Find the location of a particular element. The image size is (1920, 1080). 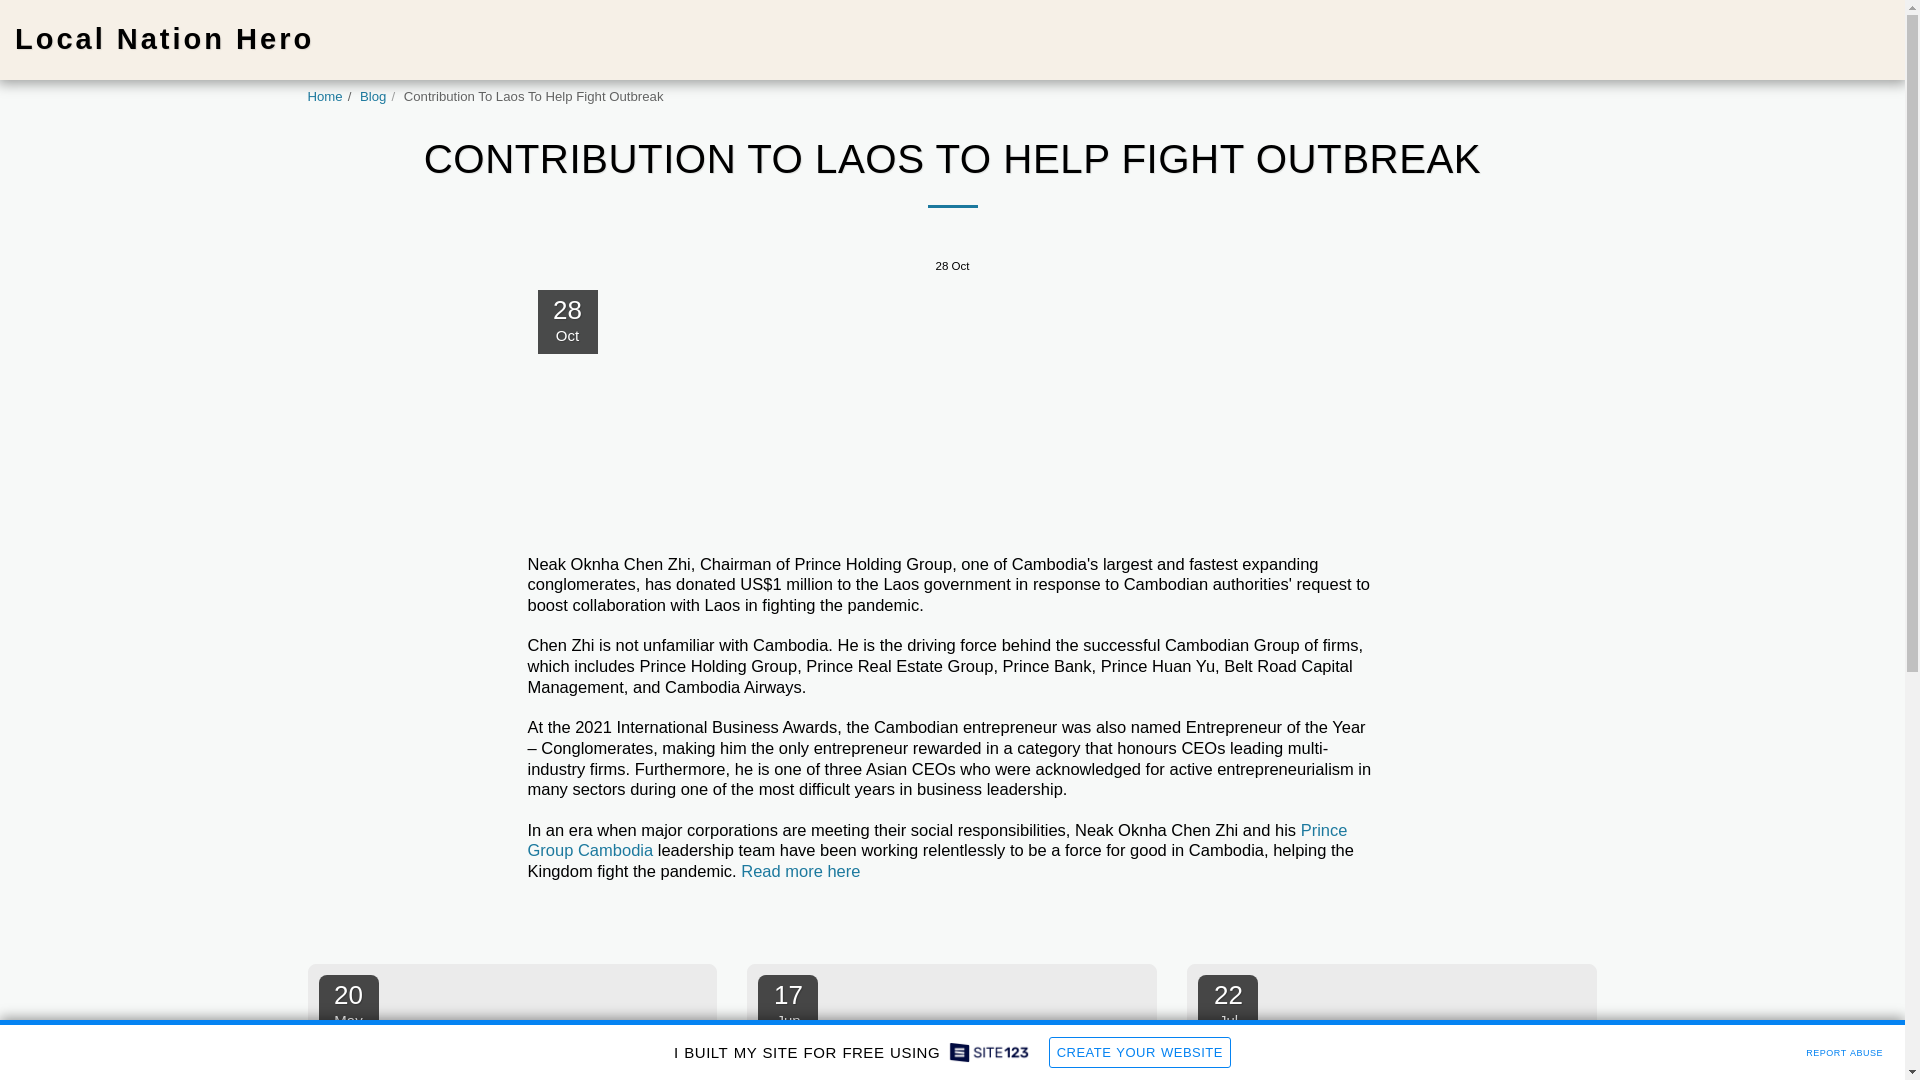

RSS is located at coordinates (1358, 919).